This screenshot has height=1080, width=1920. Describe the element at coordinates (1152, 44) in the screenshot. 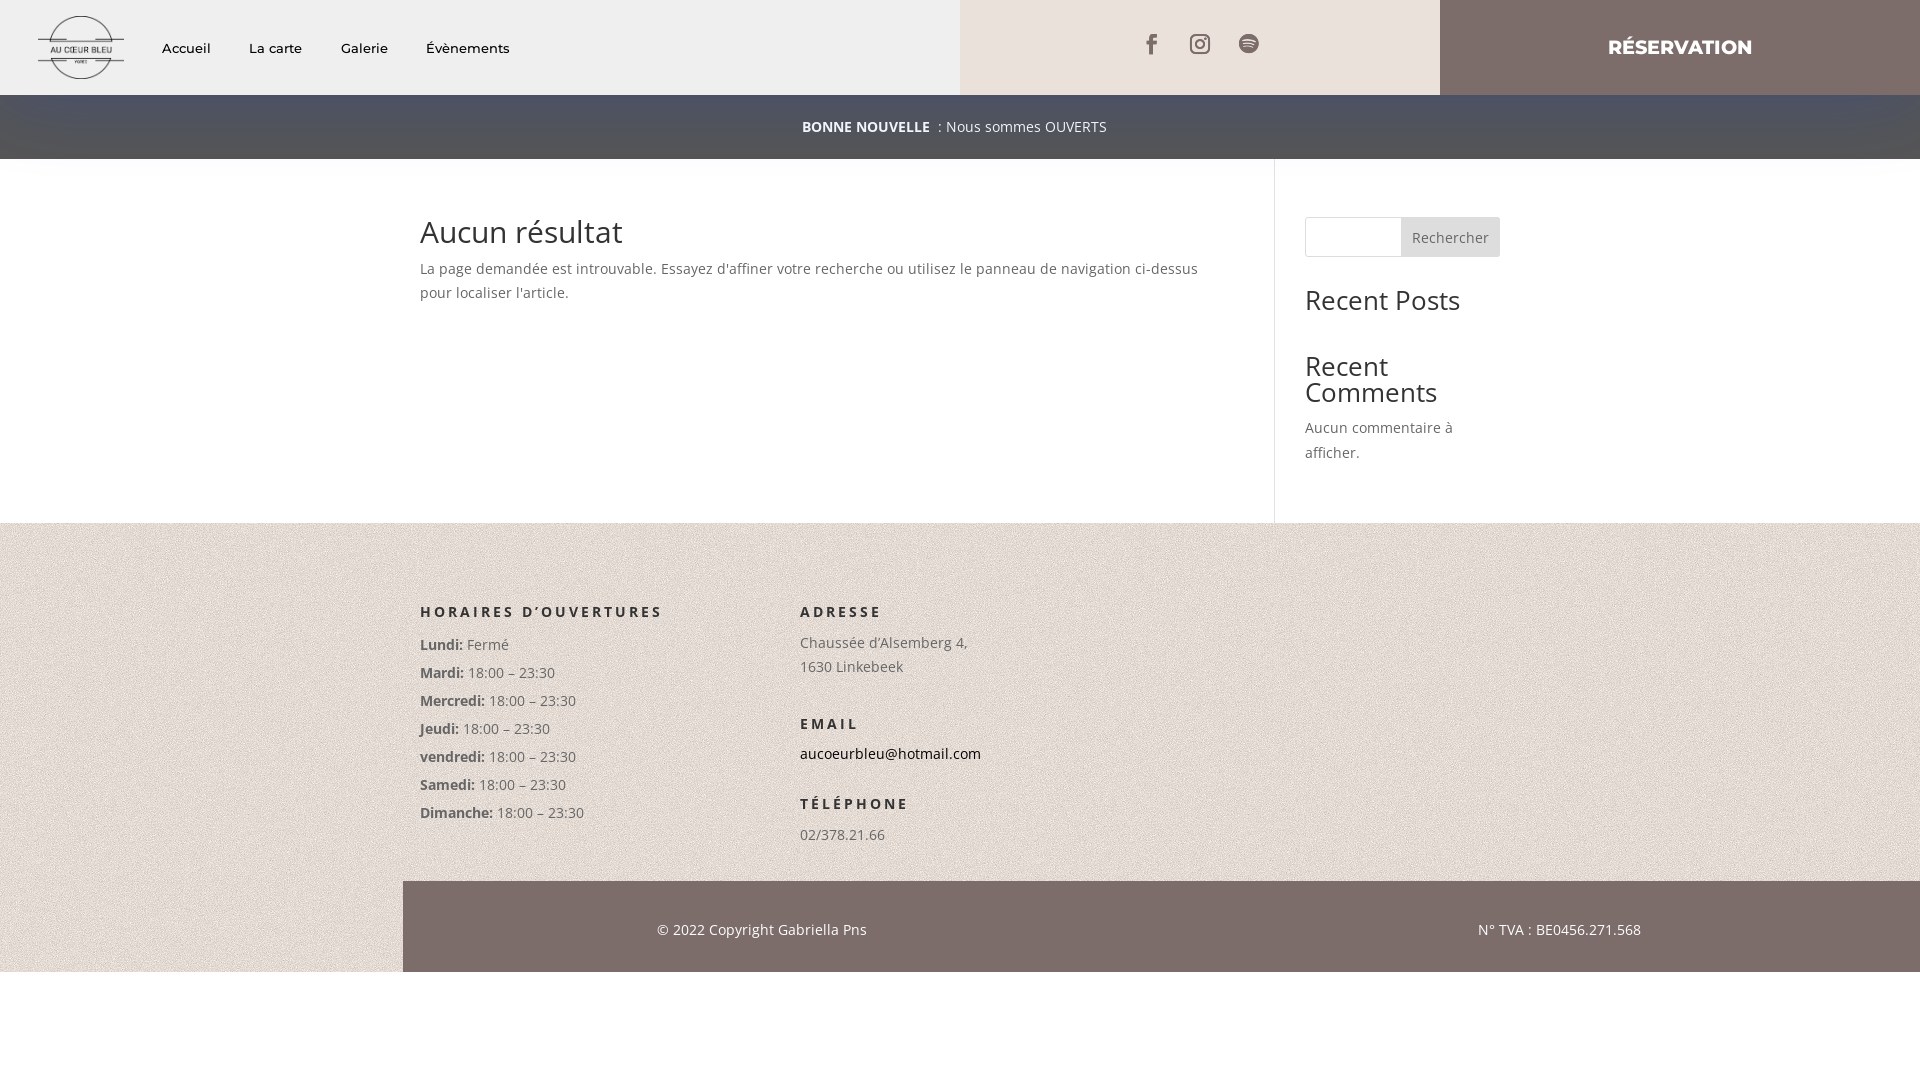

I see `Suivez sur Facebook` at that location.